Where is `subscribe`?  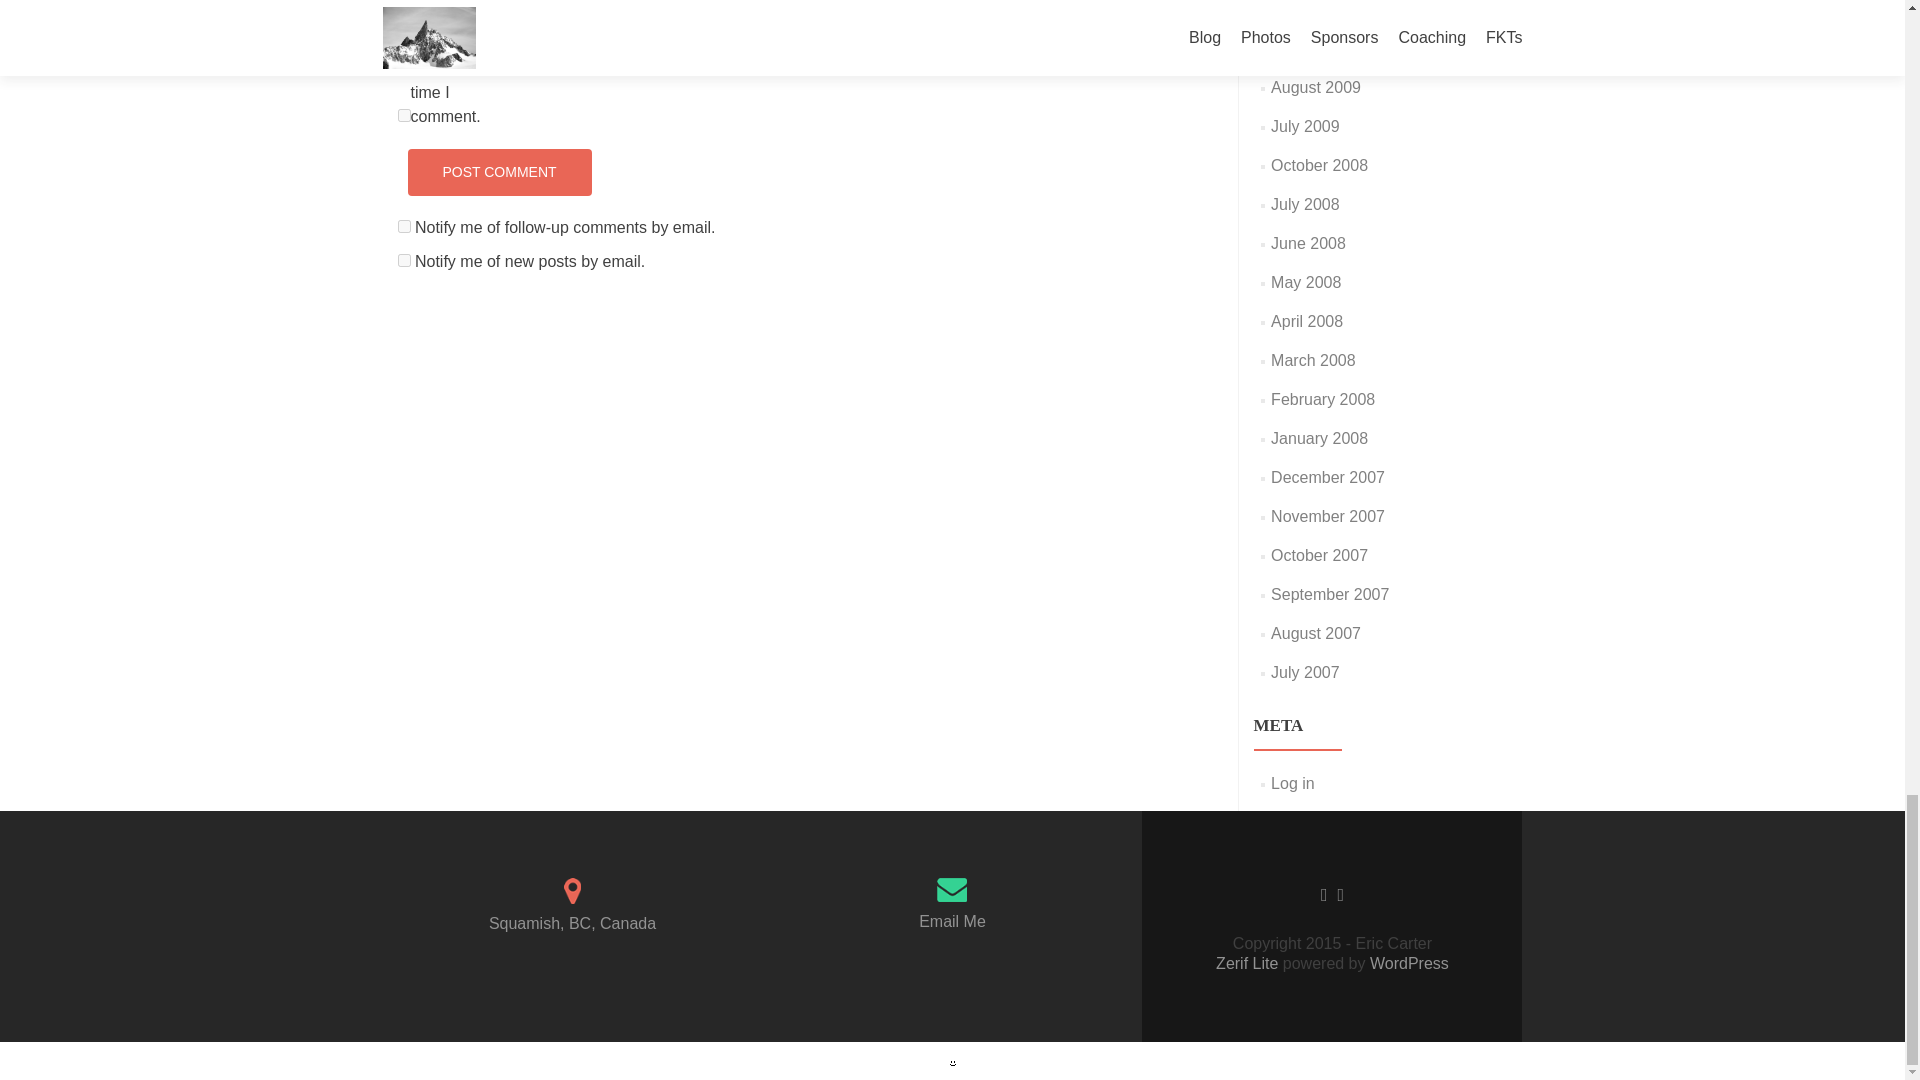
subscribe is located at coordinates (404, 260).